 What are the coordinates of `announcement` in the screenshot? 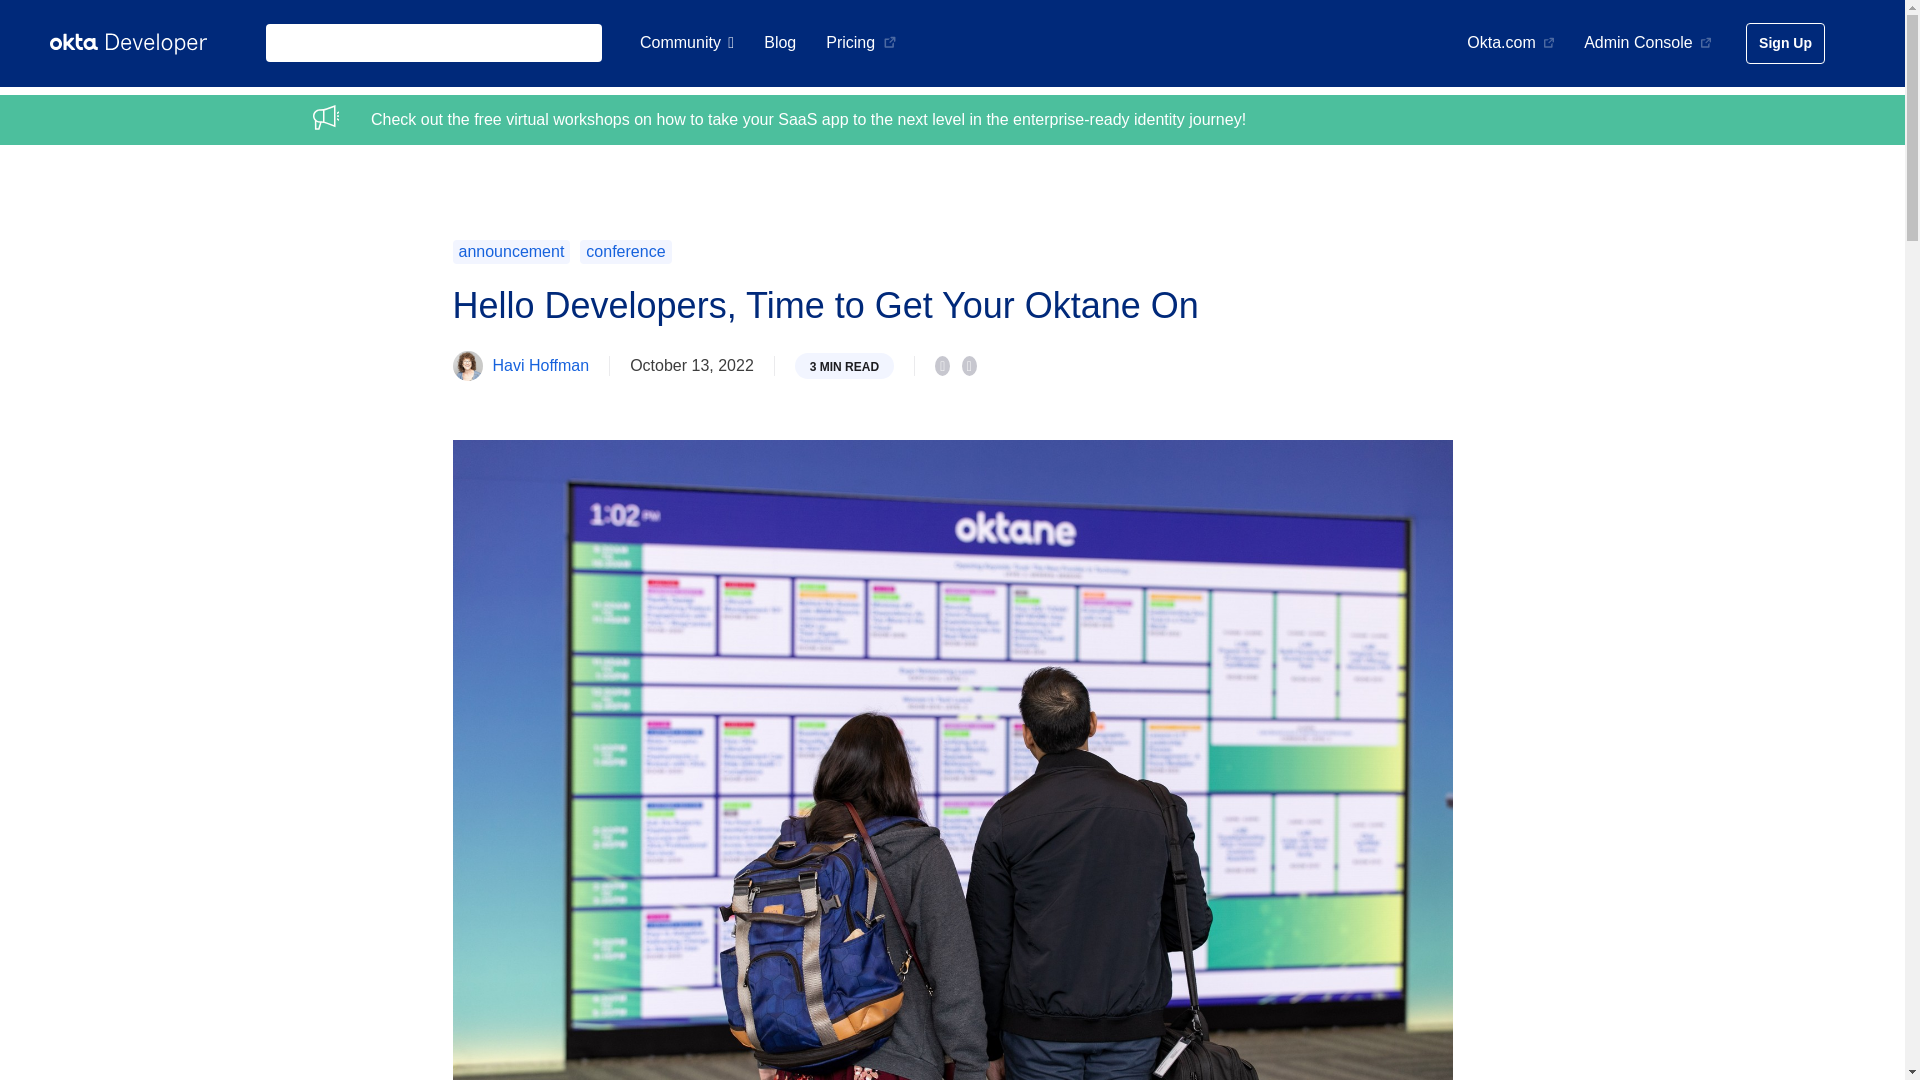 It's located at (511, 251).